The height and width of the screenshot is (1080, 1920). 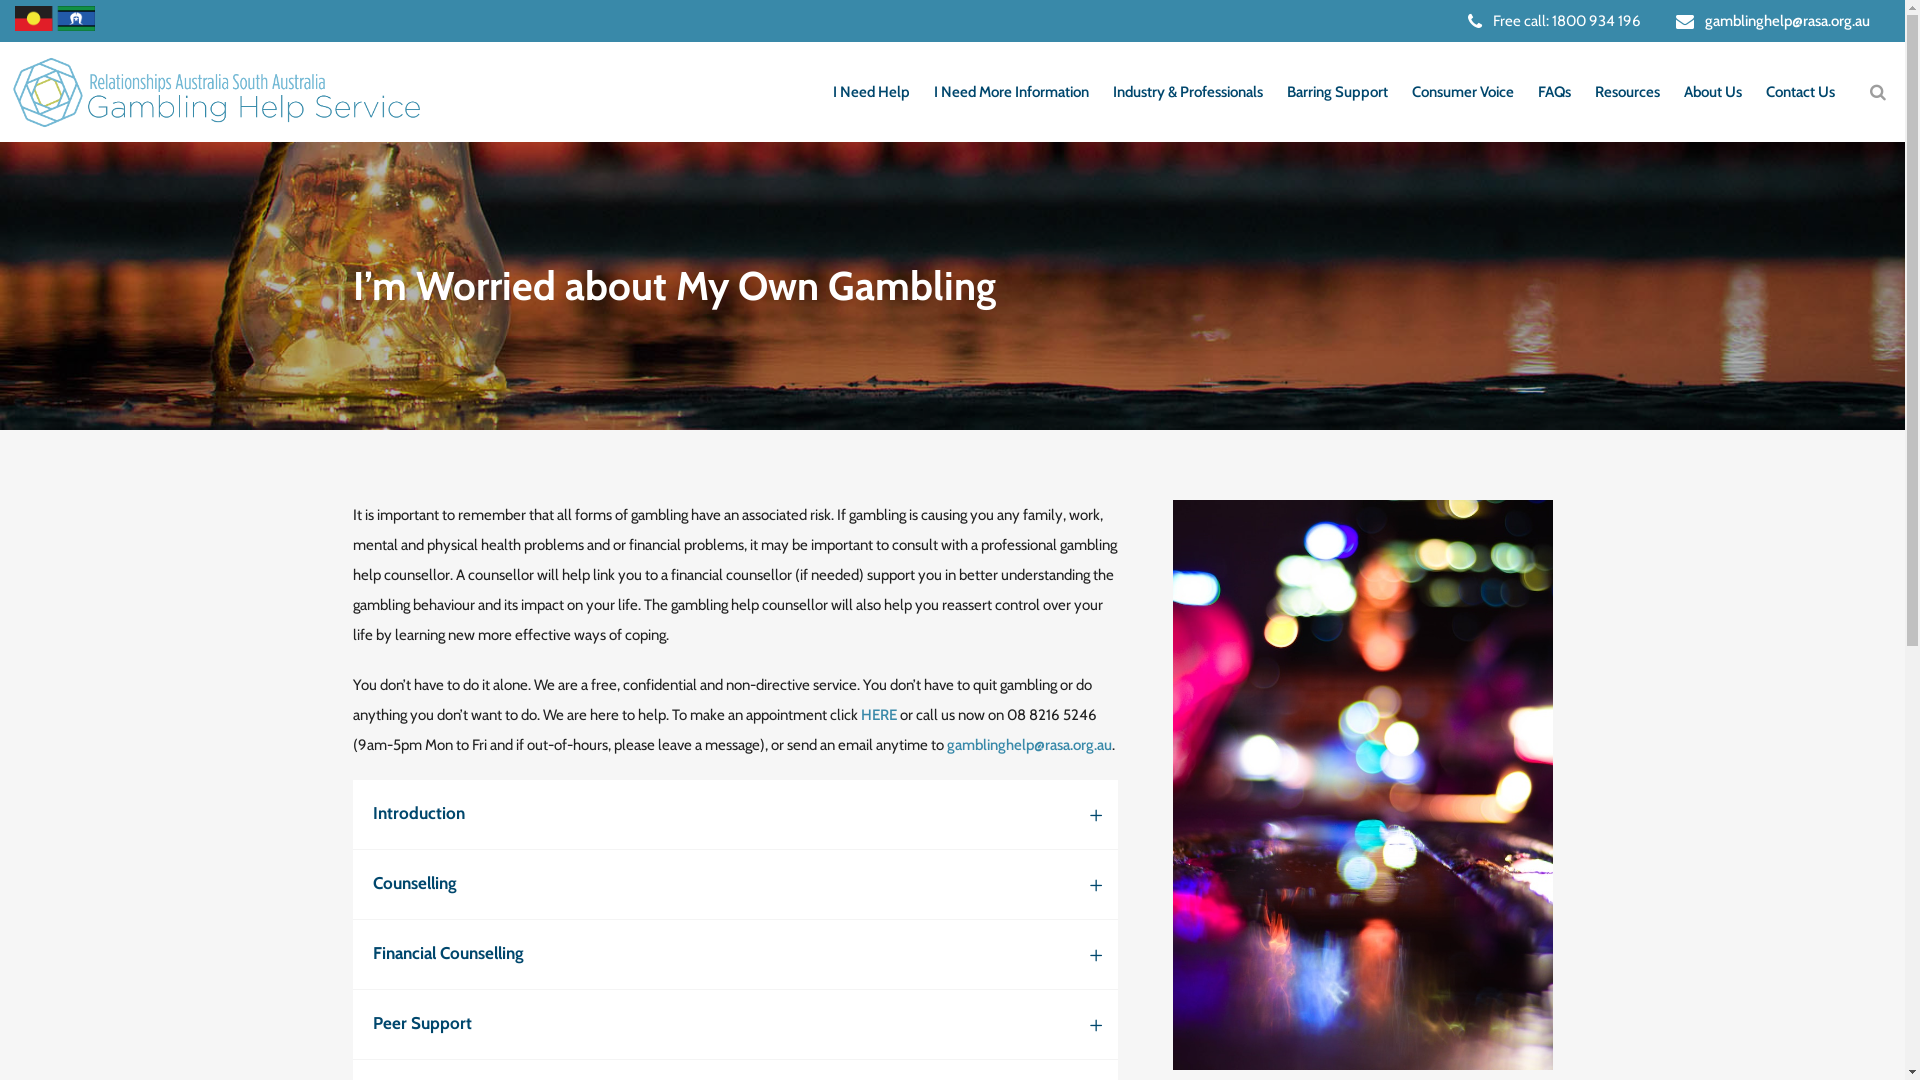 I want to click on gamblinghelp@rasa.org.au, so click(x=1028, y=745).